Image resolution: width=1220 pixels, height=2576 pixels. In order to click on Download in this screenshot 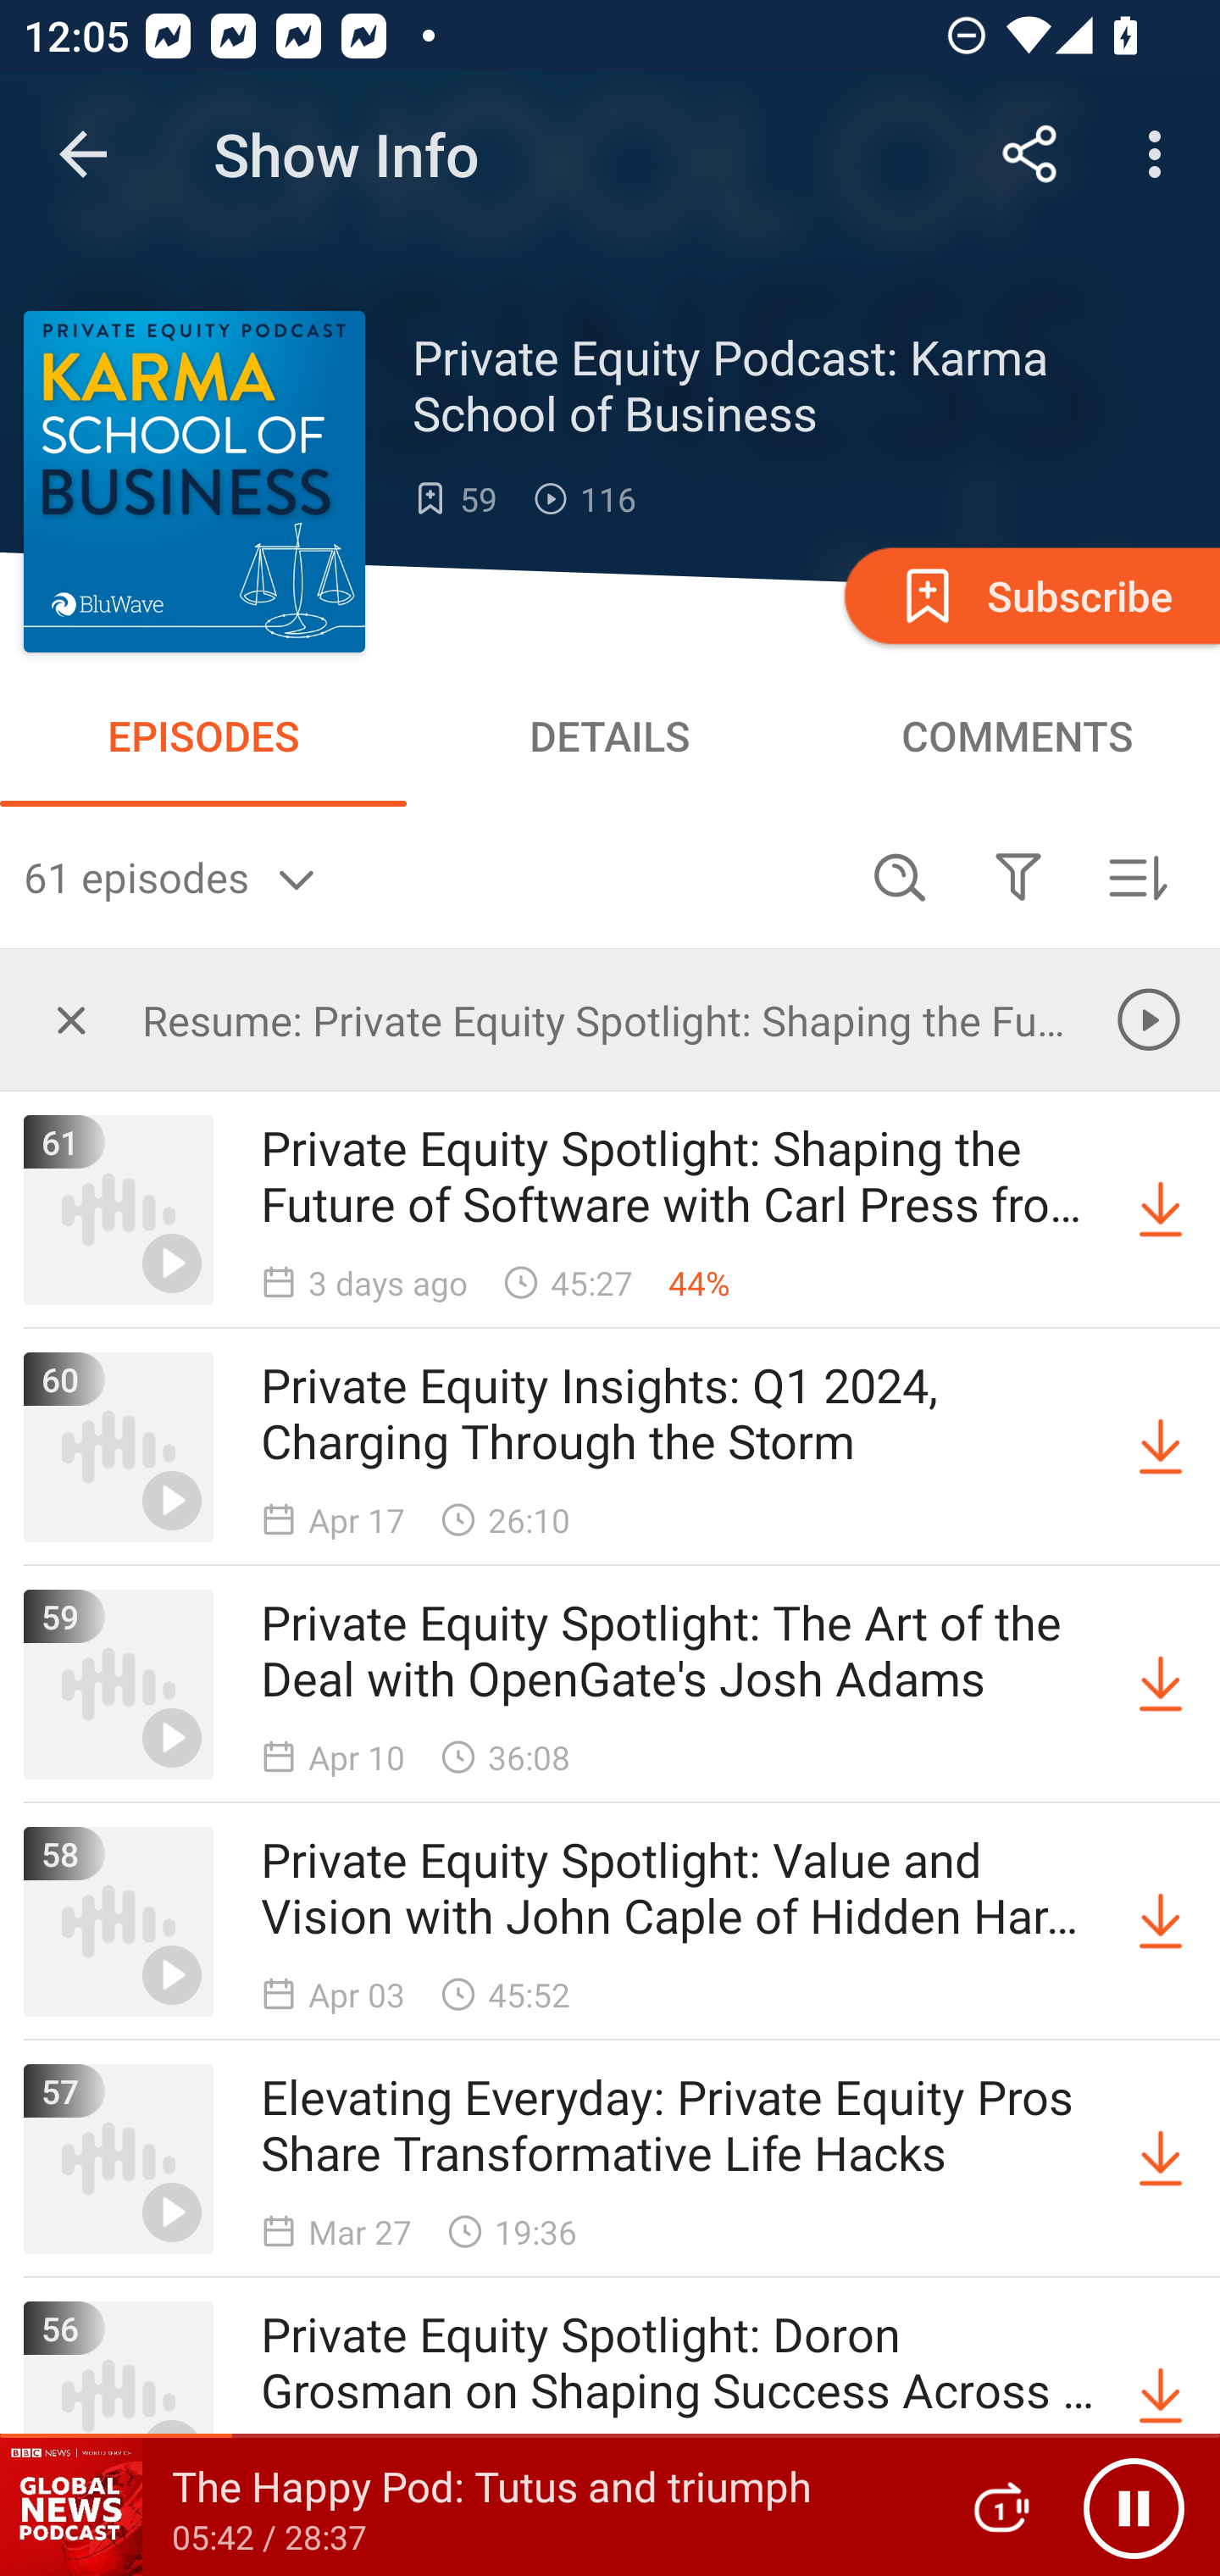, I will do `click(1161, 1447)`.